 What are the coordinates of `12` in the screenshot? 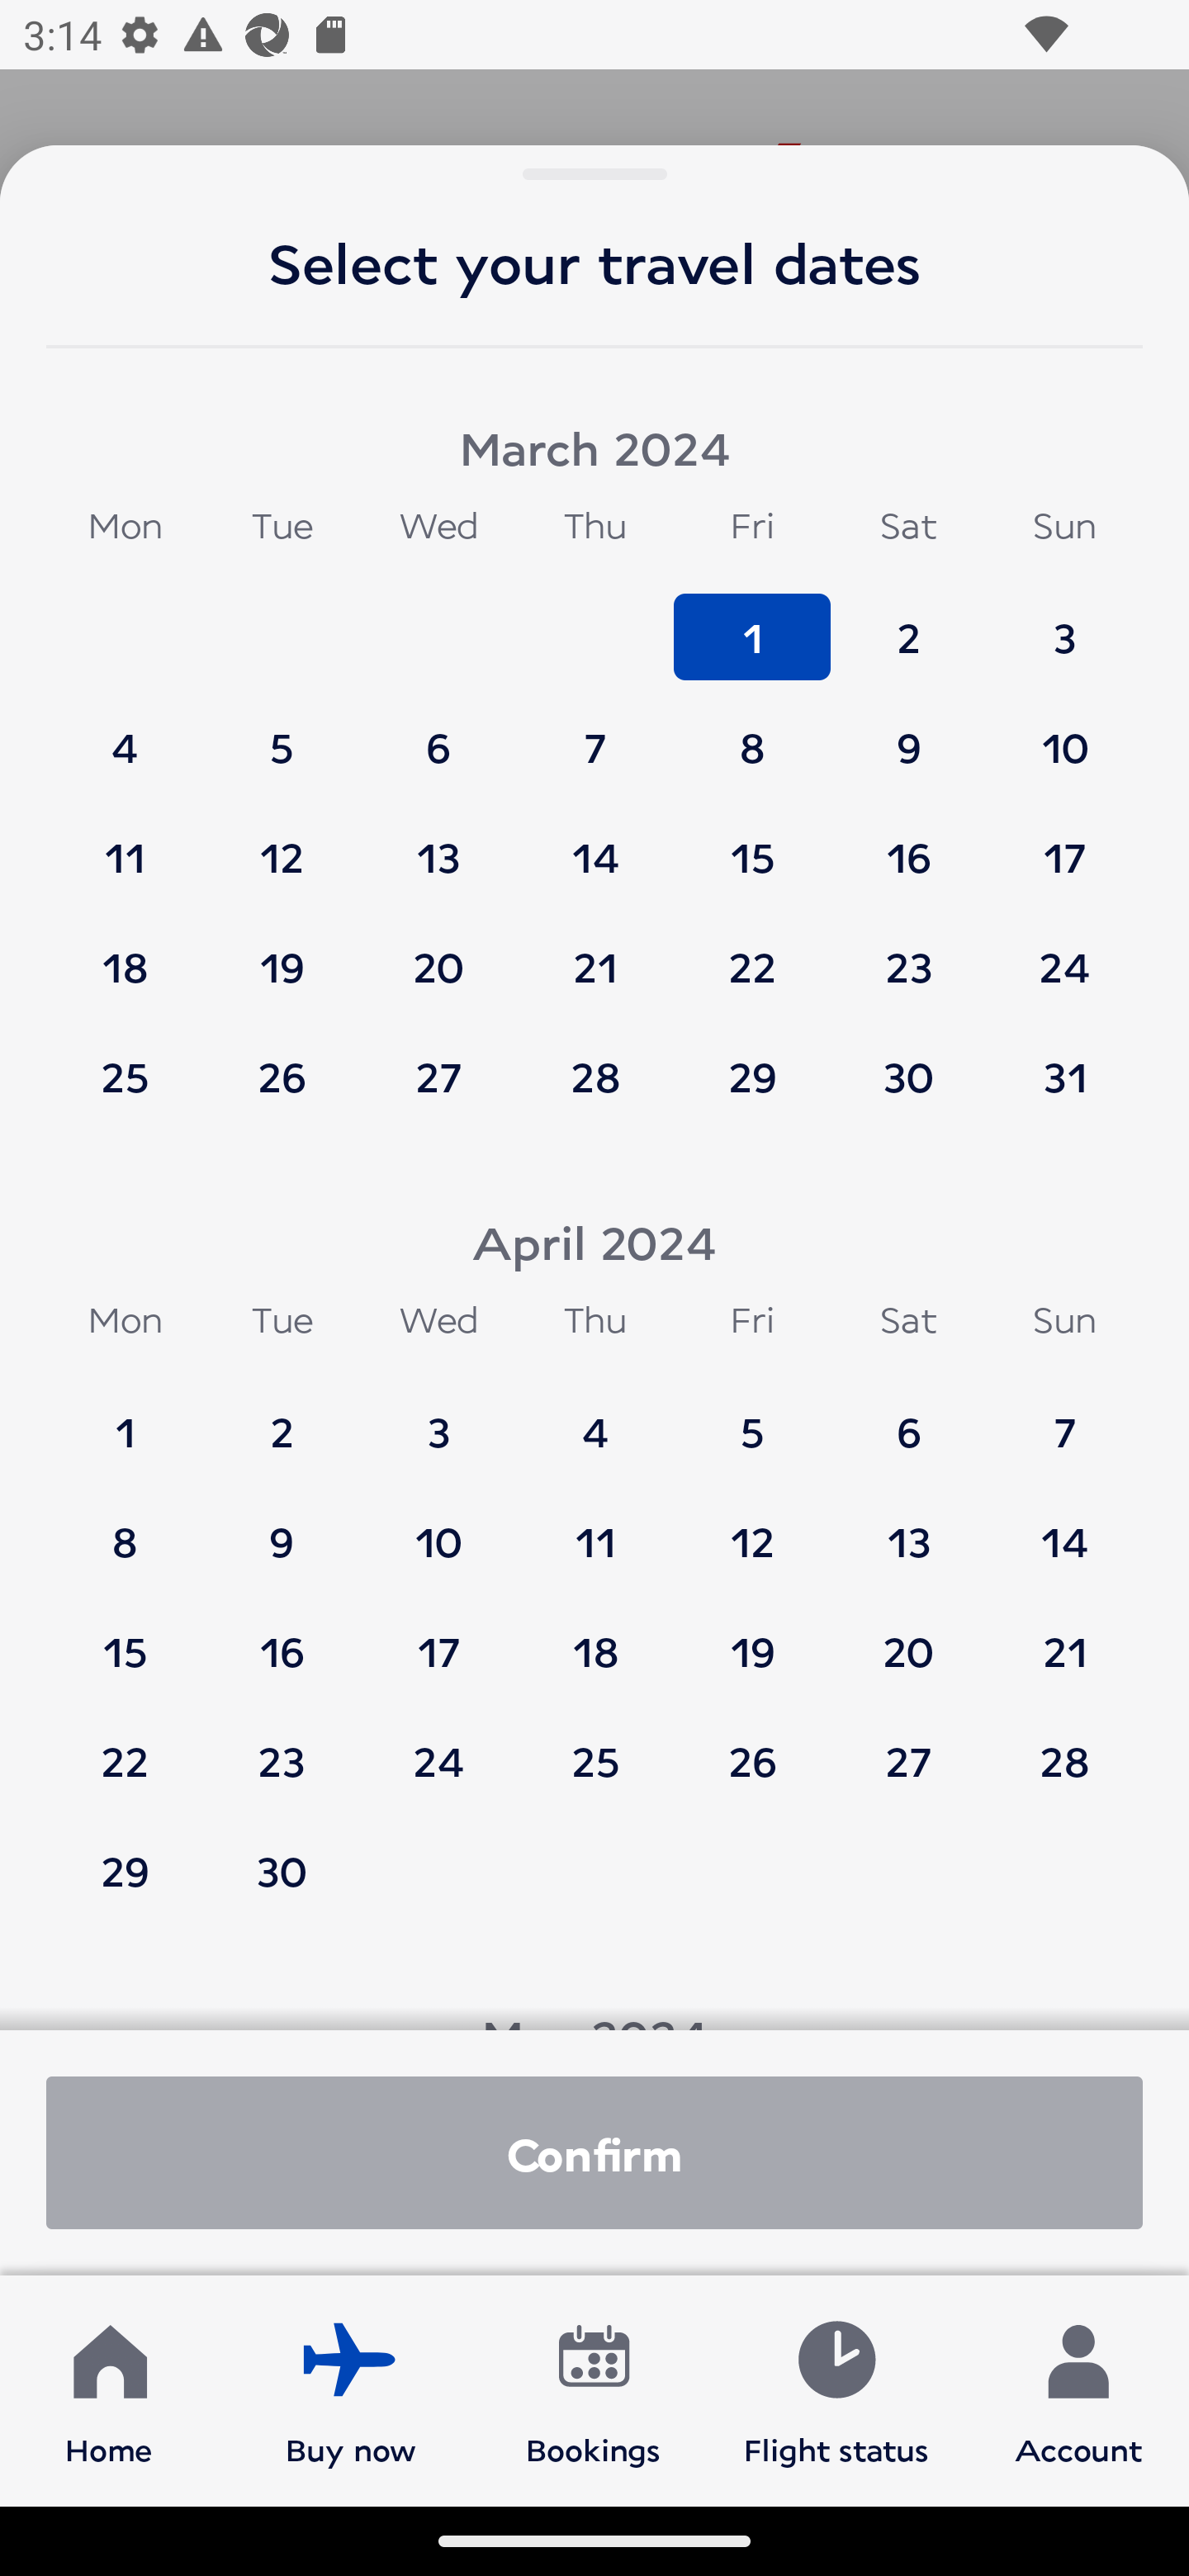 It's located at (282, 842).